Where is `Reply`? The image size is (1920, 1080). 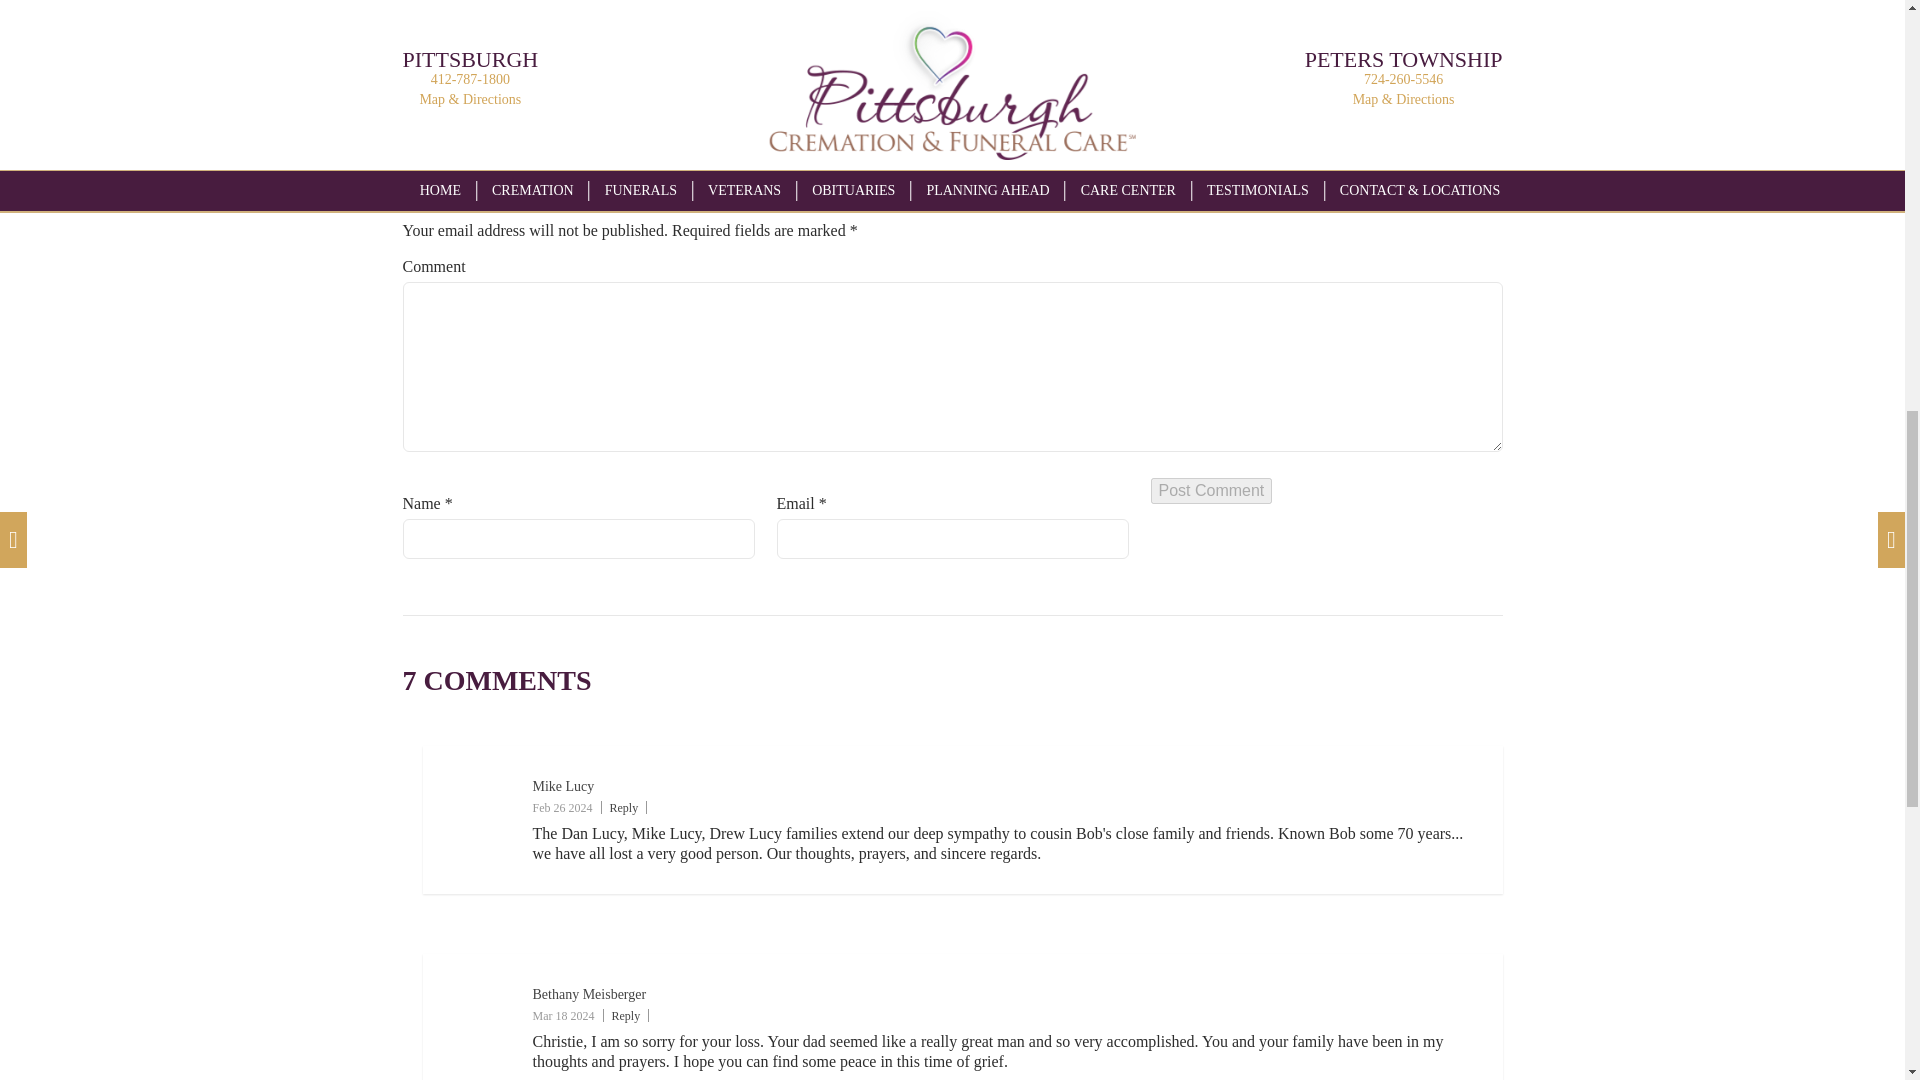 Reply is located at coordinates (624, 808).